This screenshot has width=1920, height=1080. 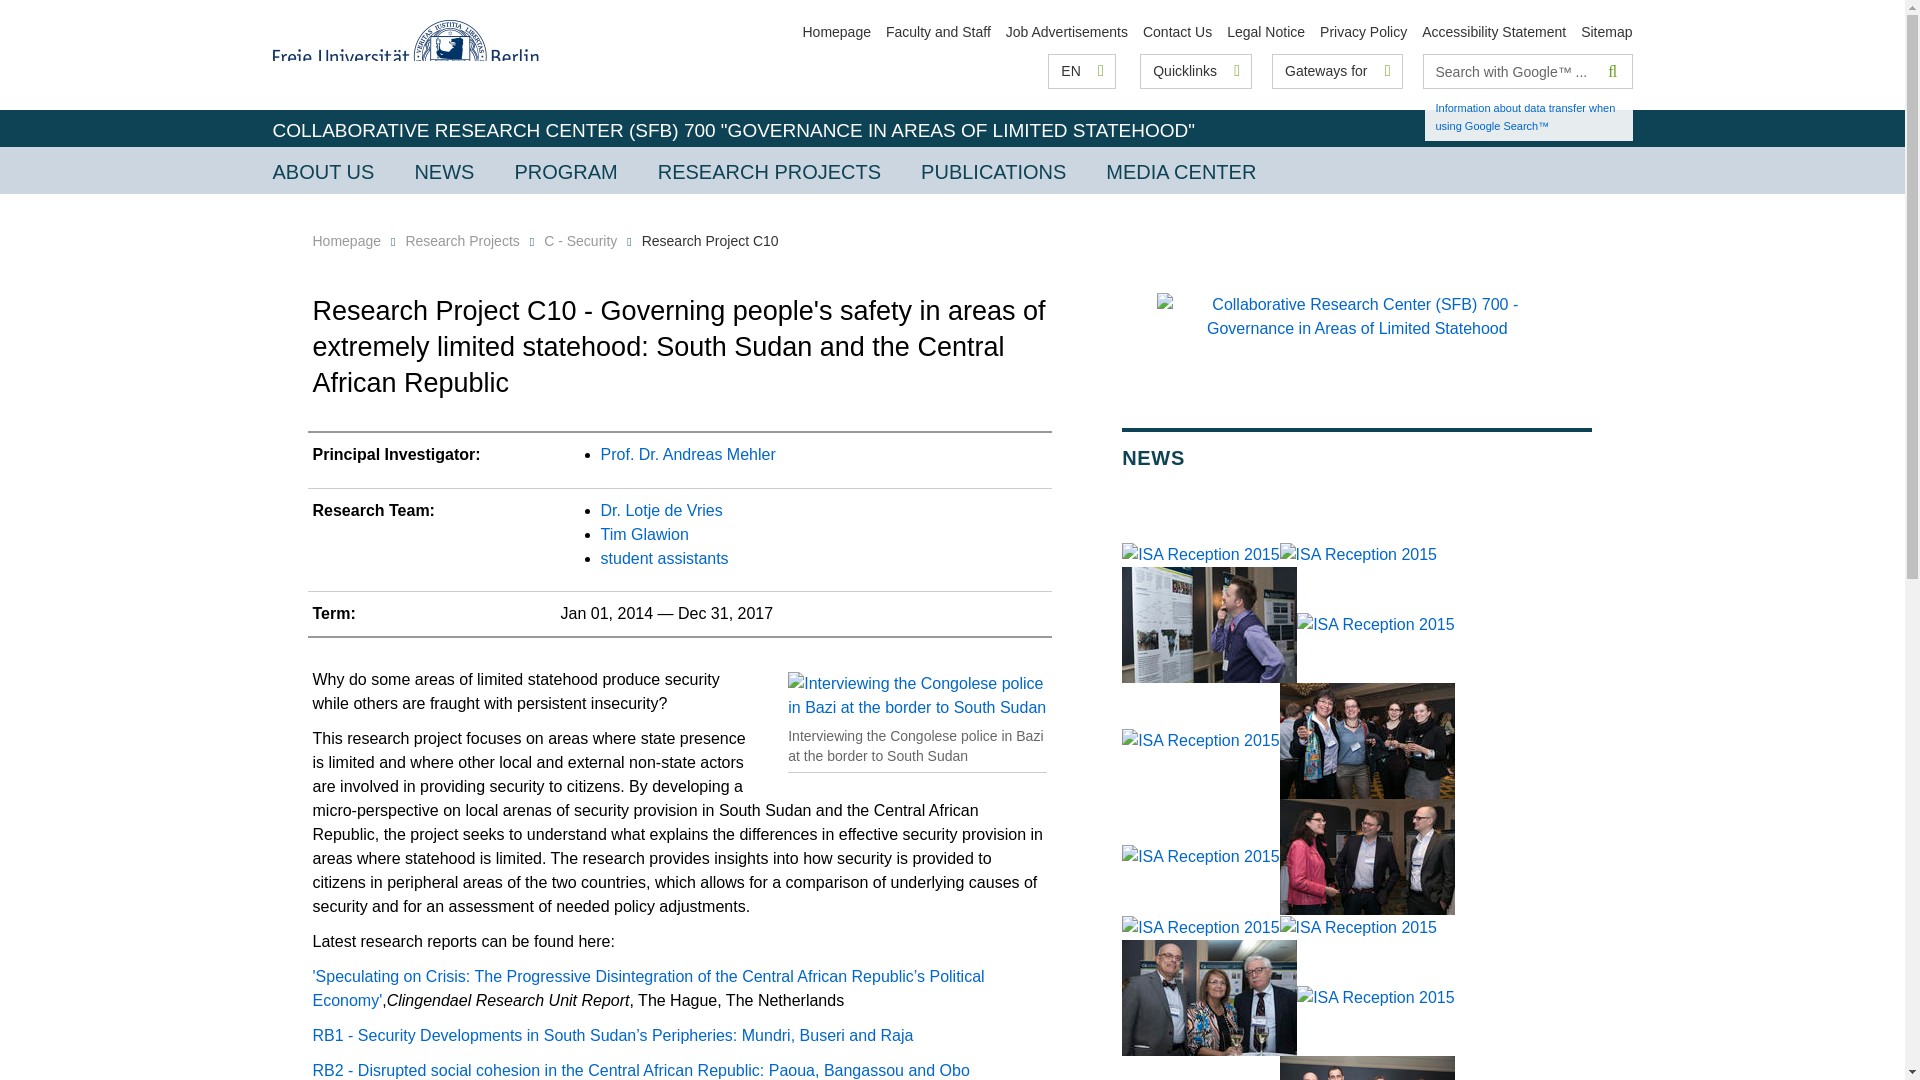 I want to click on Legal Notice, so click(x=1266, y=31).